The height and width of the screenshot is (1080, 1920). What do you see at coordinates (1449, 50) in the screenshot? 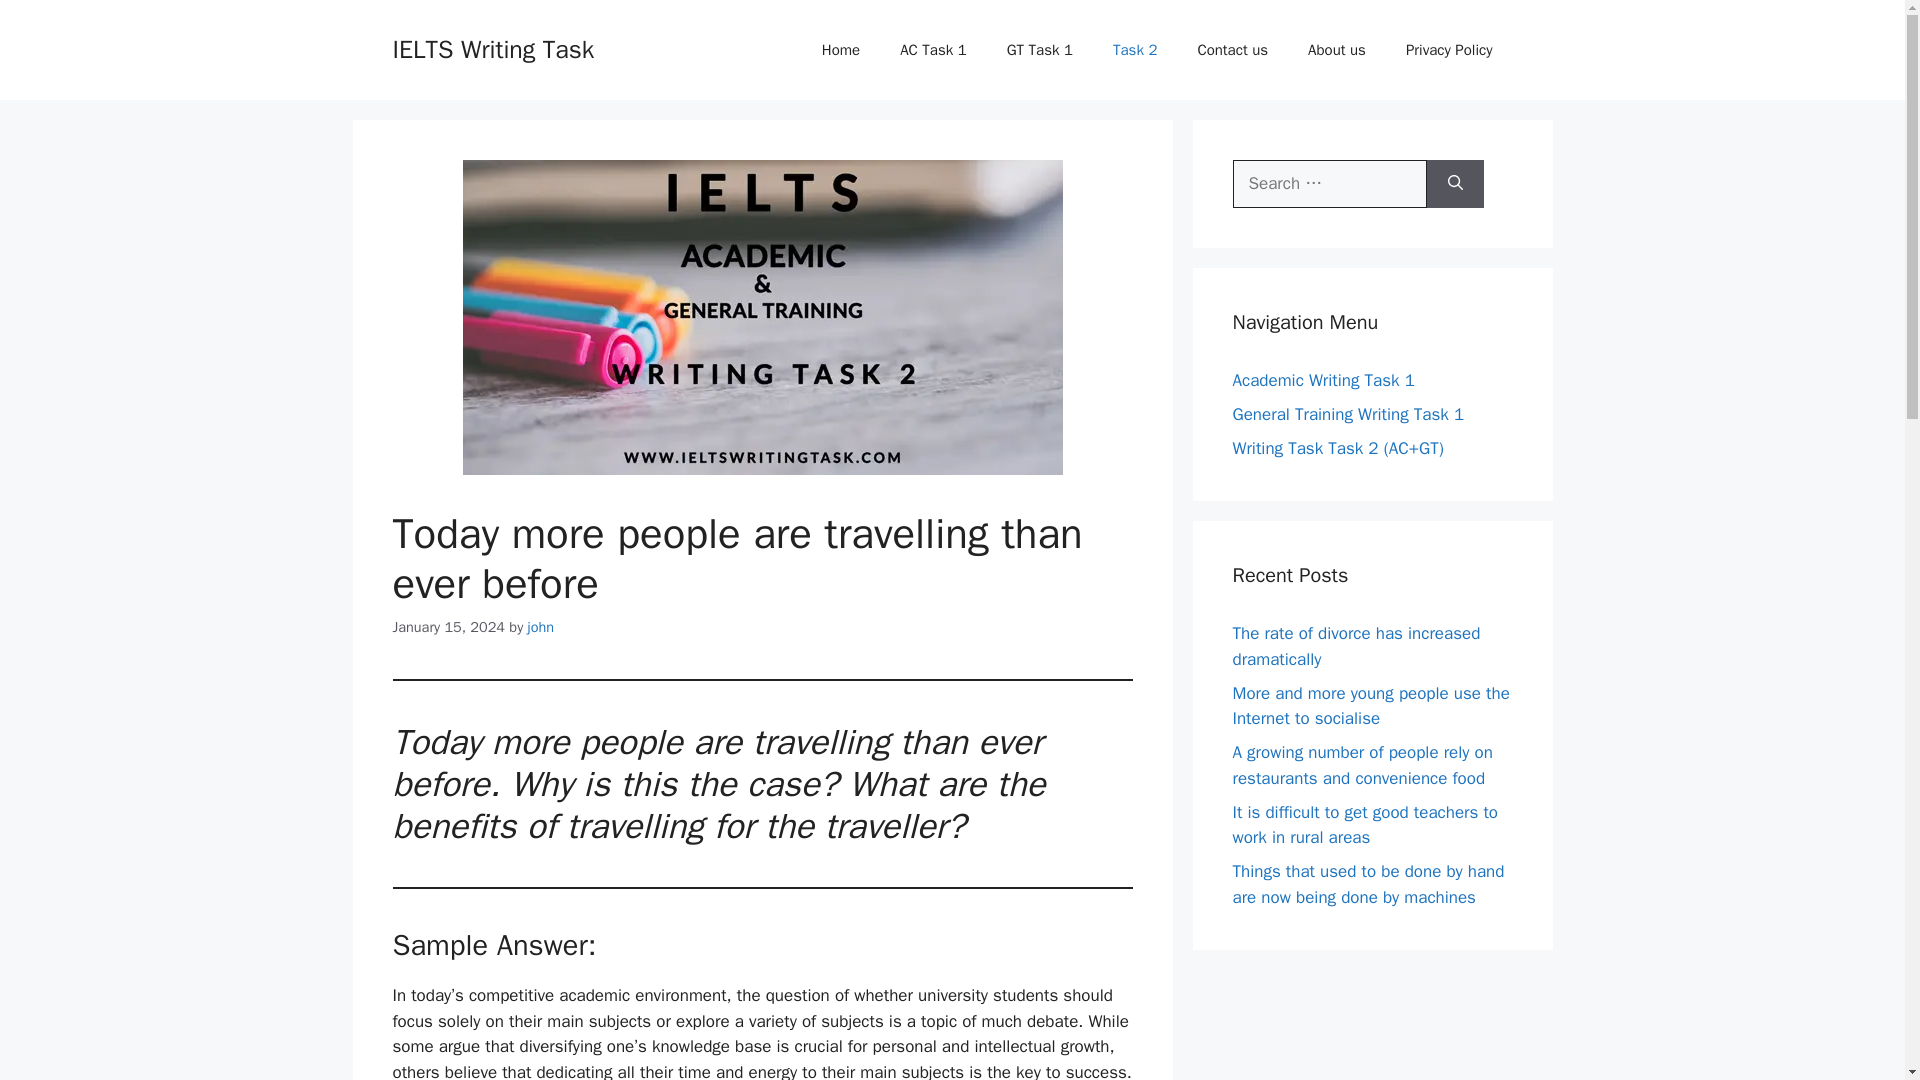
I see `Privacy Policy` at bounding box center [1449, 50].